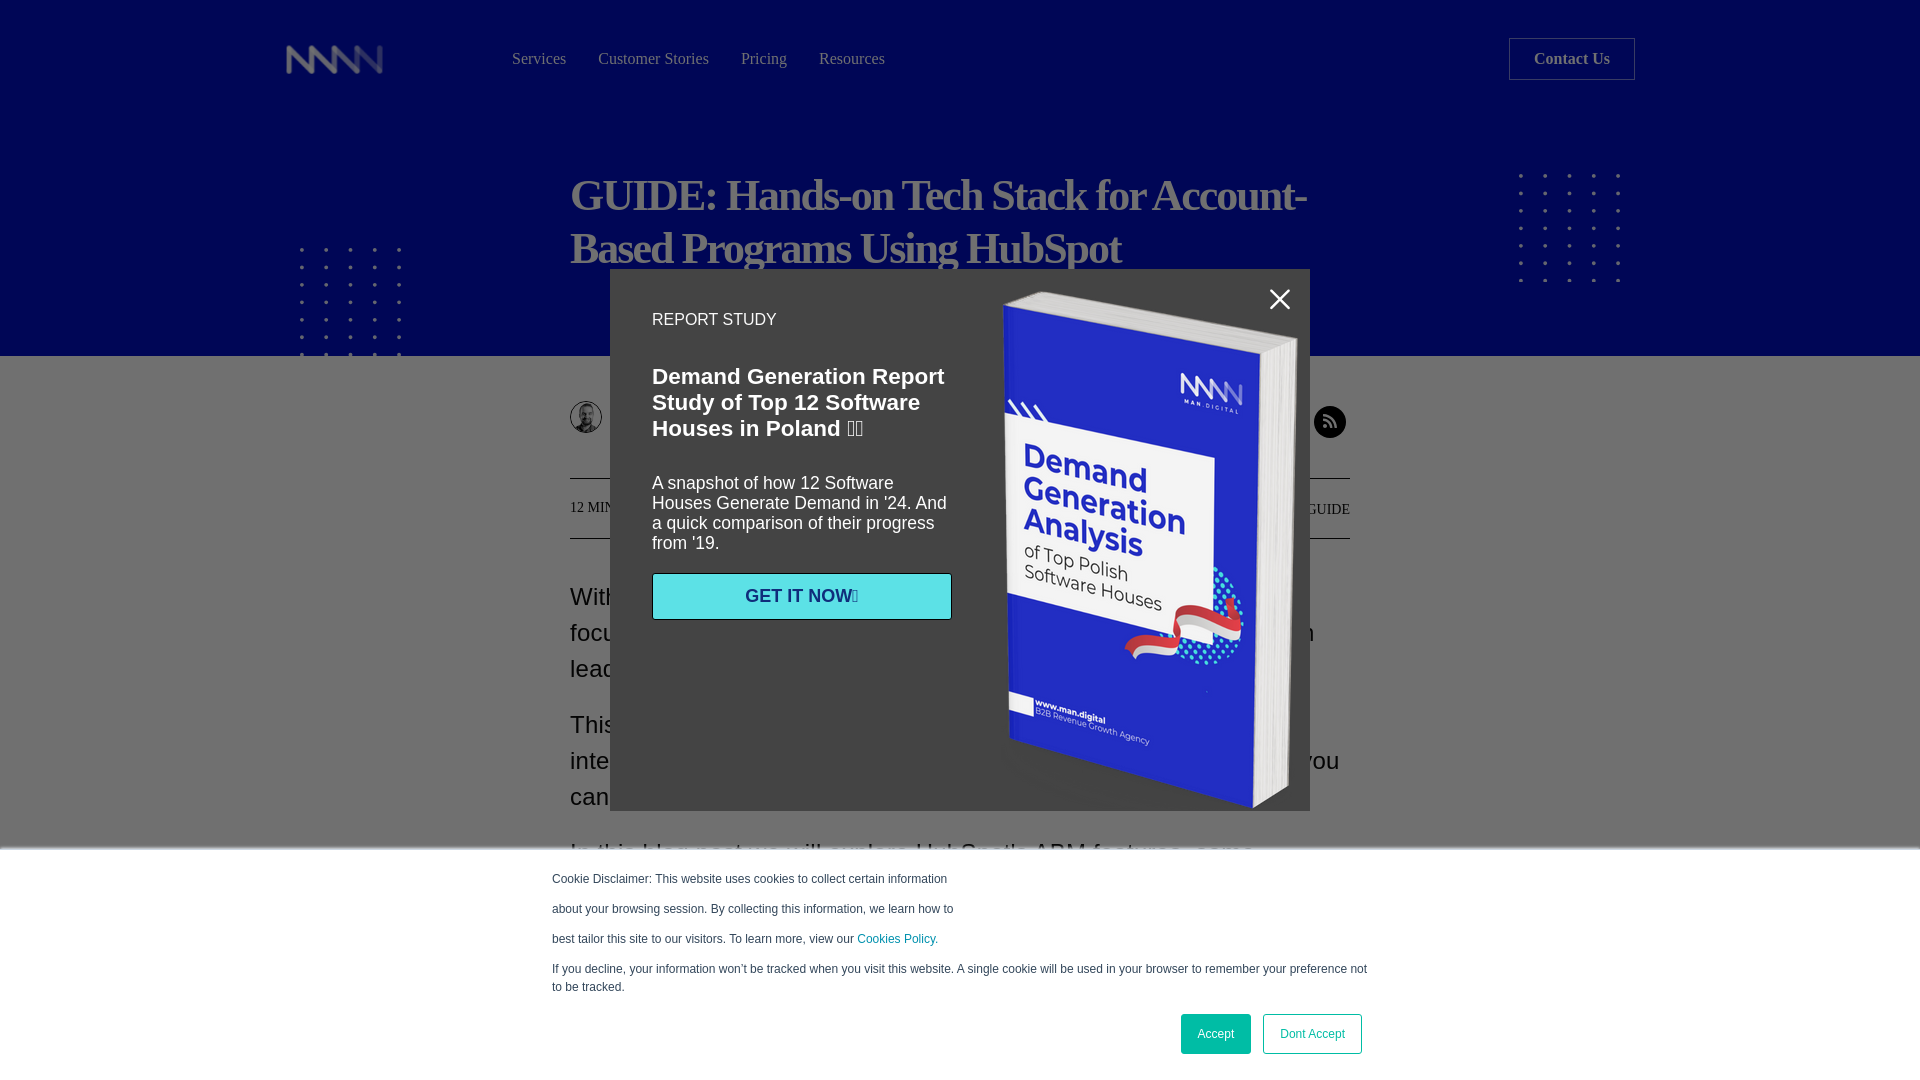 The height and width of the screenshot is (1080, 1920). I want to click on Contact Us, so click(1572, 58).